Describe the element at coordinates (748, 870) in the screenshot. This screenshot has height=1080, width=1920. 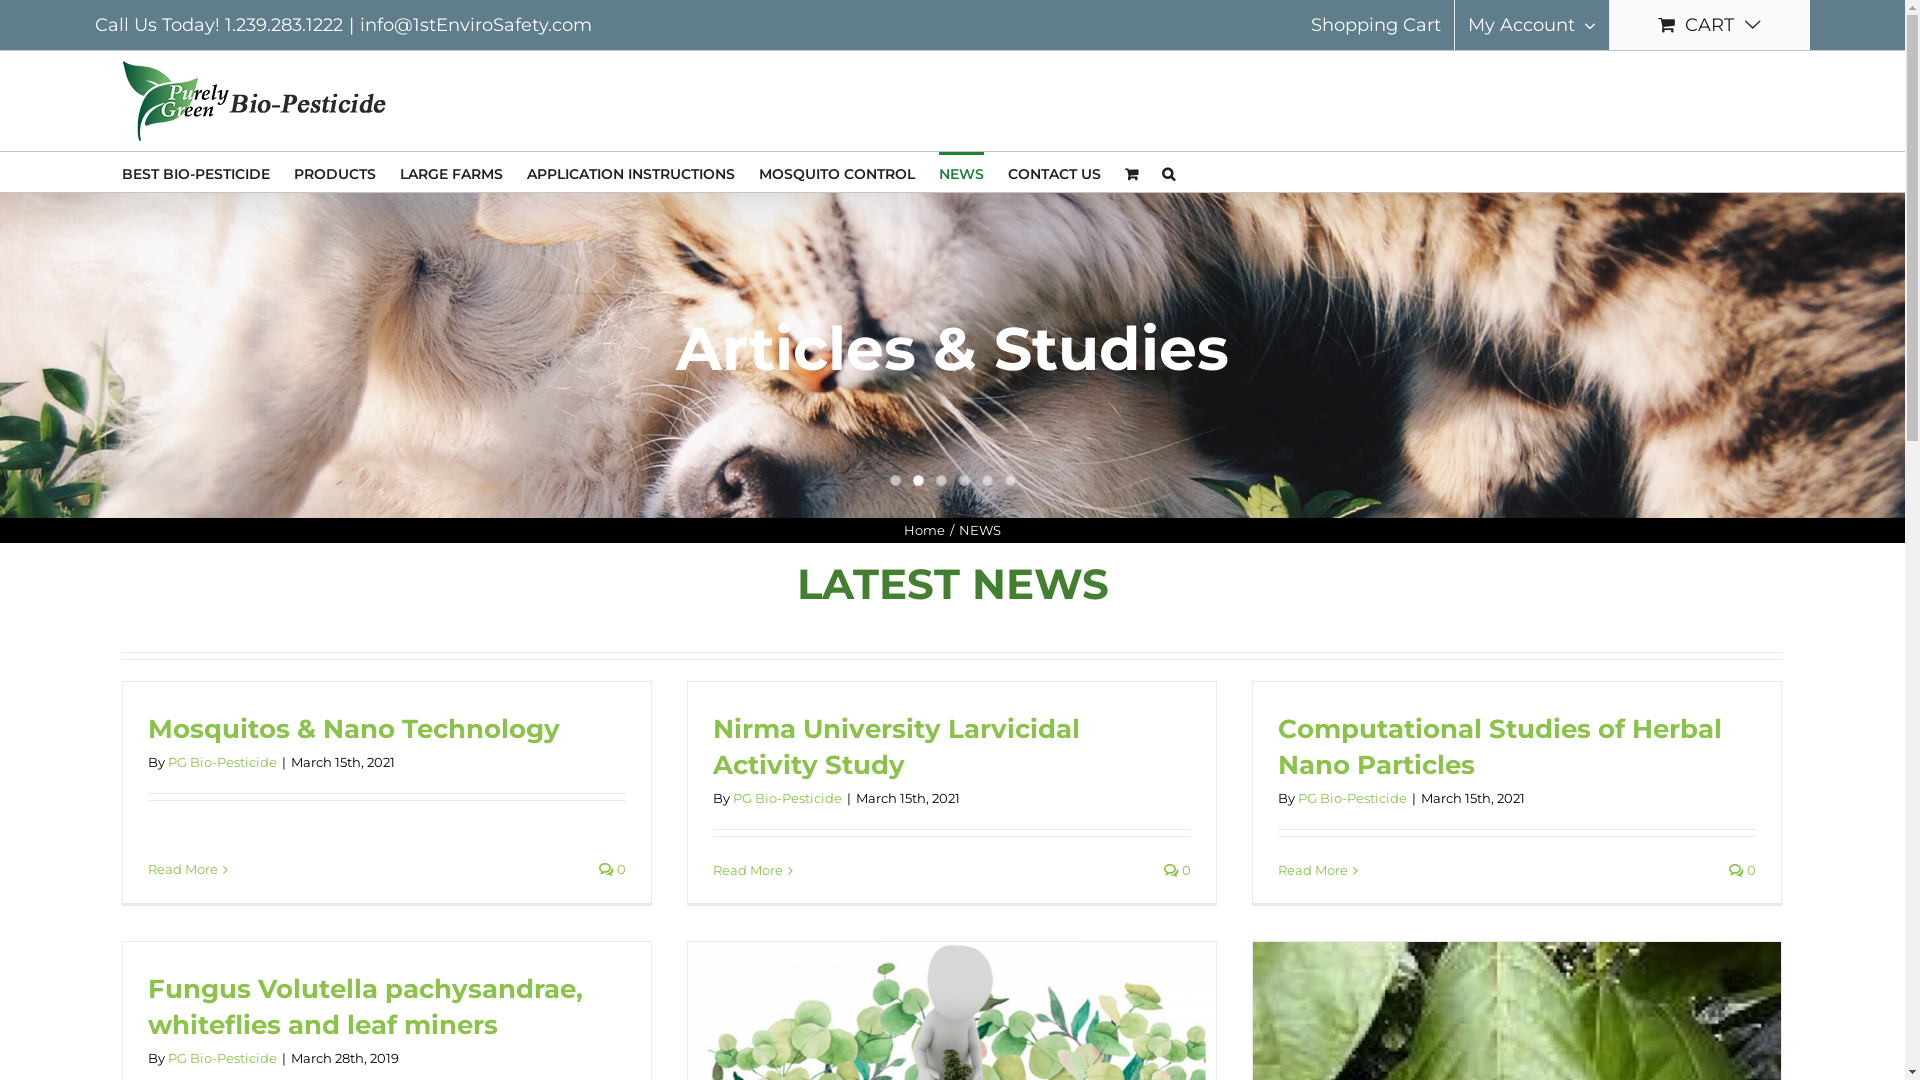
I see `Read More` at that location.